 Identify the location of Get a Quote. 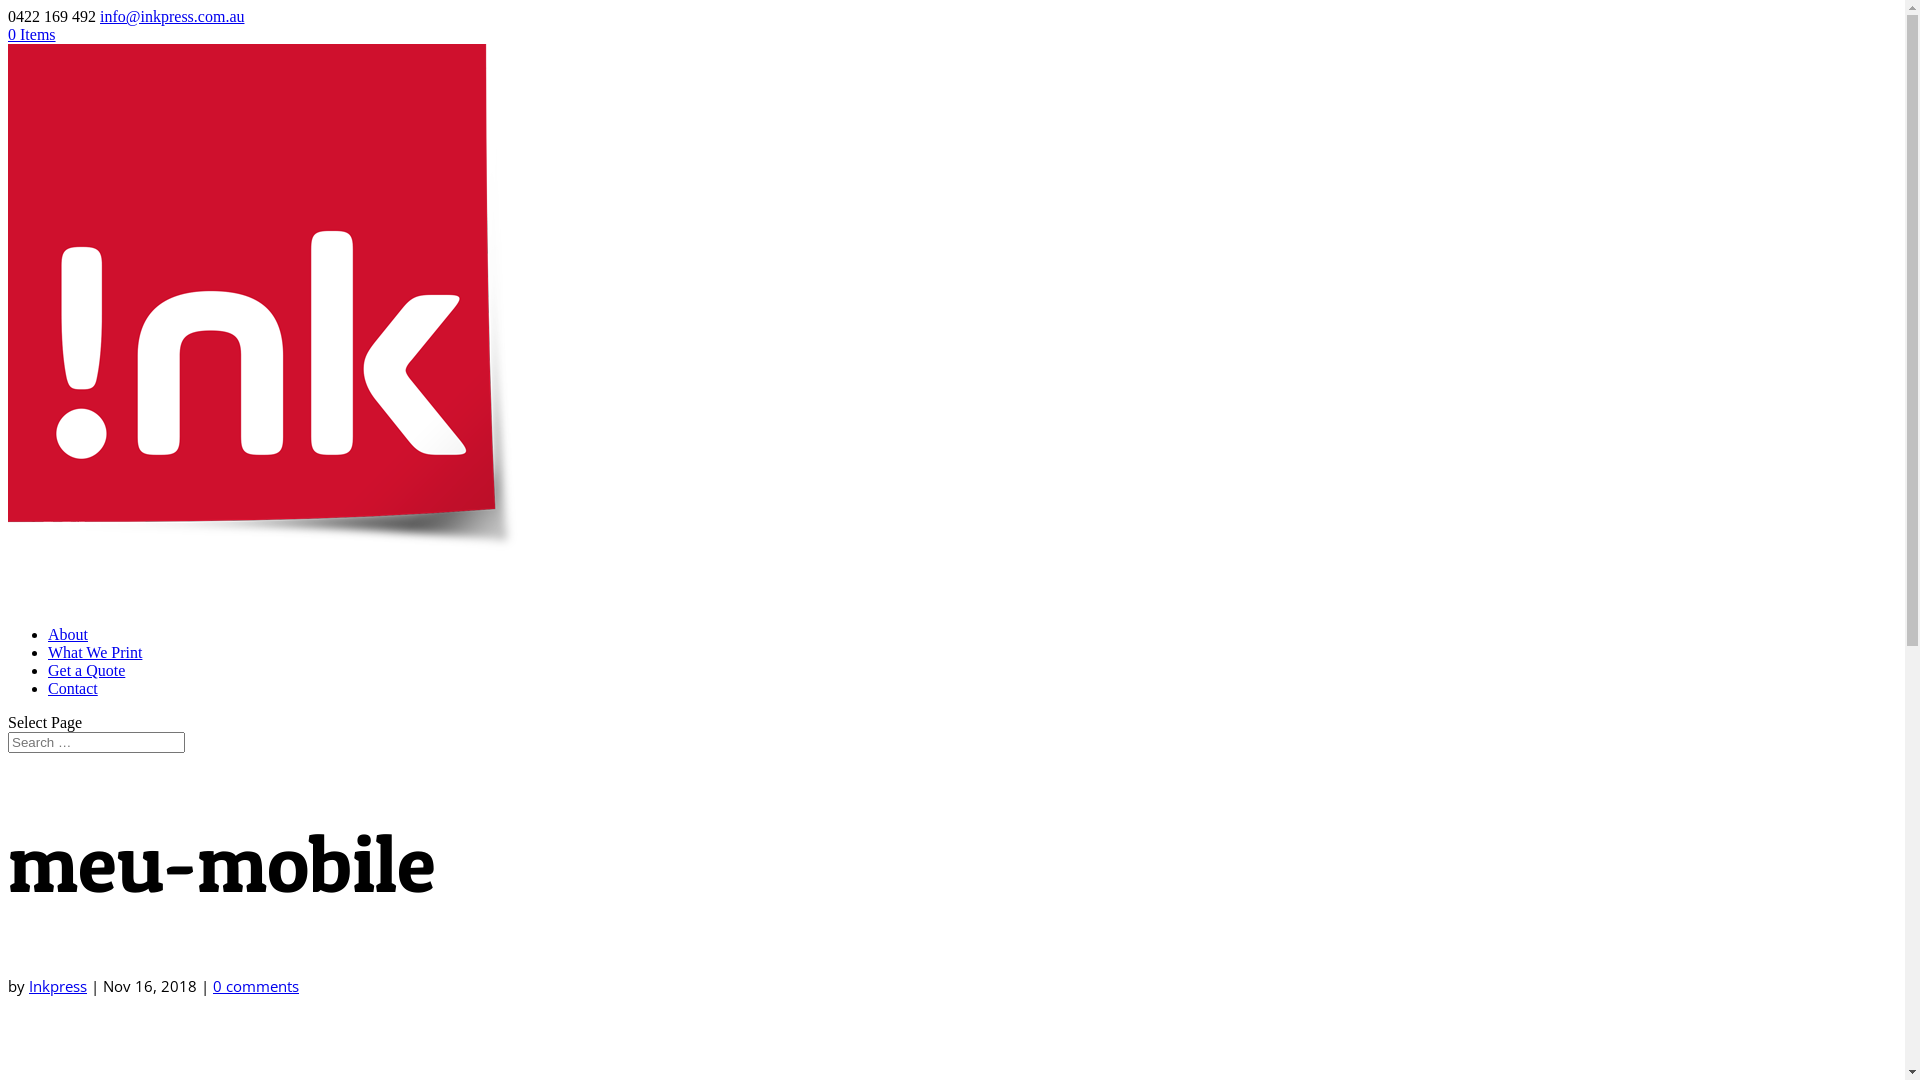
(86, 696).